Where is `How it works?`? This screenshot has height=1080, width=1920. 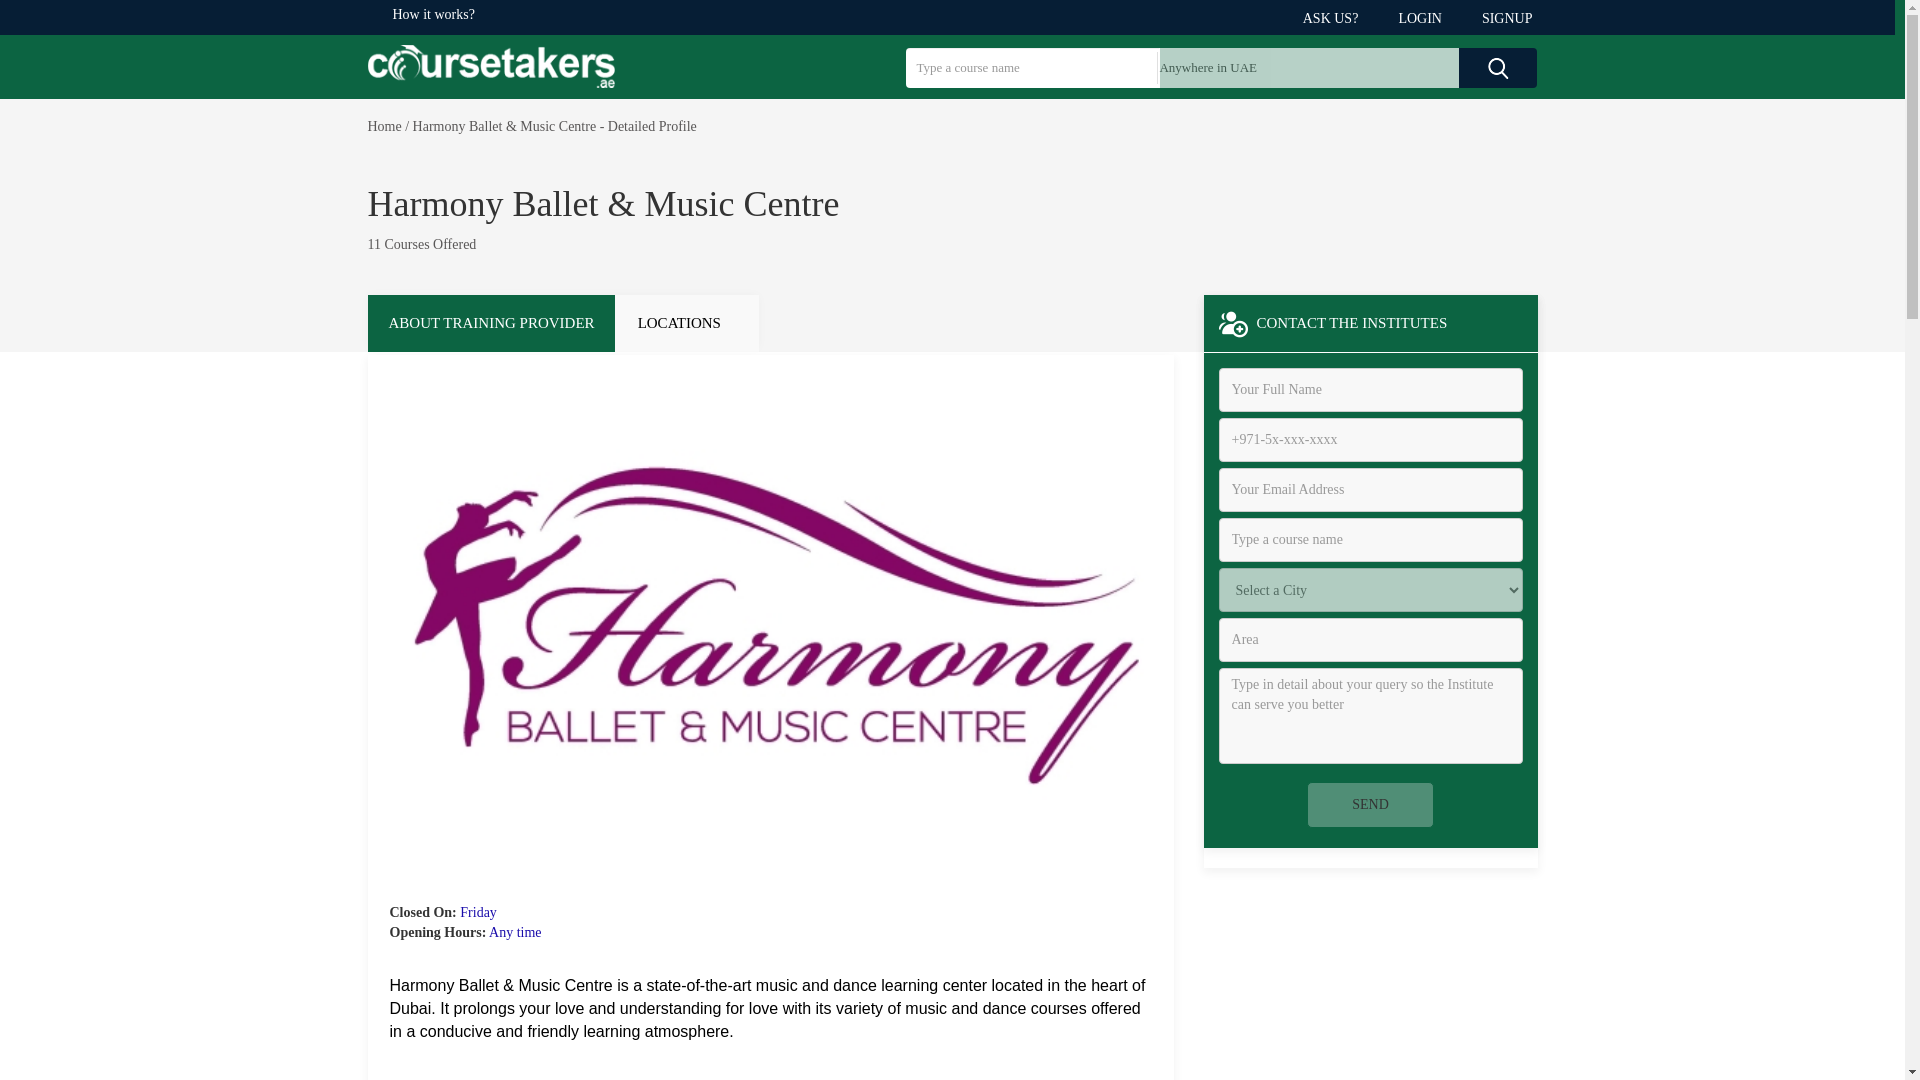
How it works? is located at coordinates (432, 14).